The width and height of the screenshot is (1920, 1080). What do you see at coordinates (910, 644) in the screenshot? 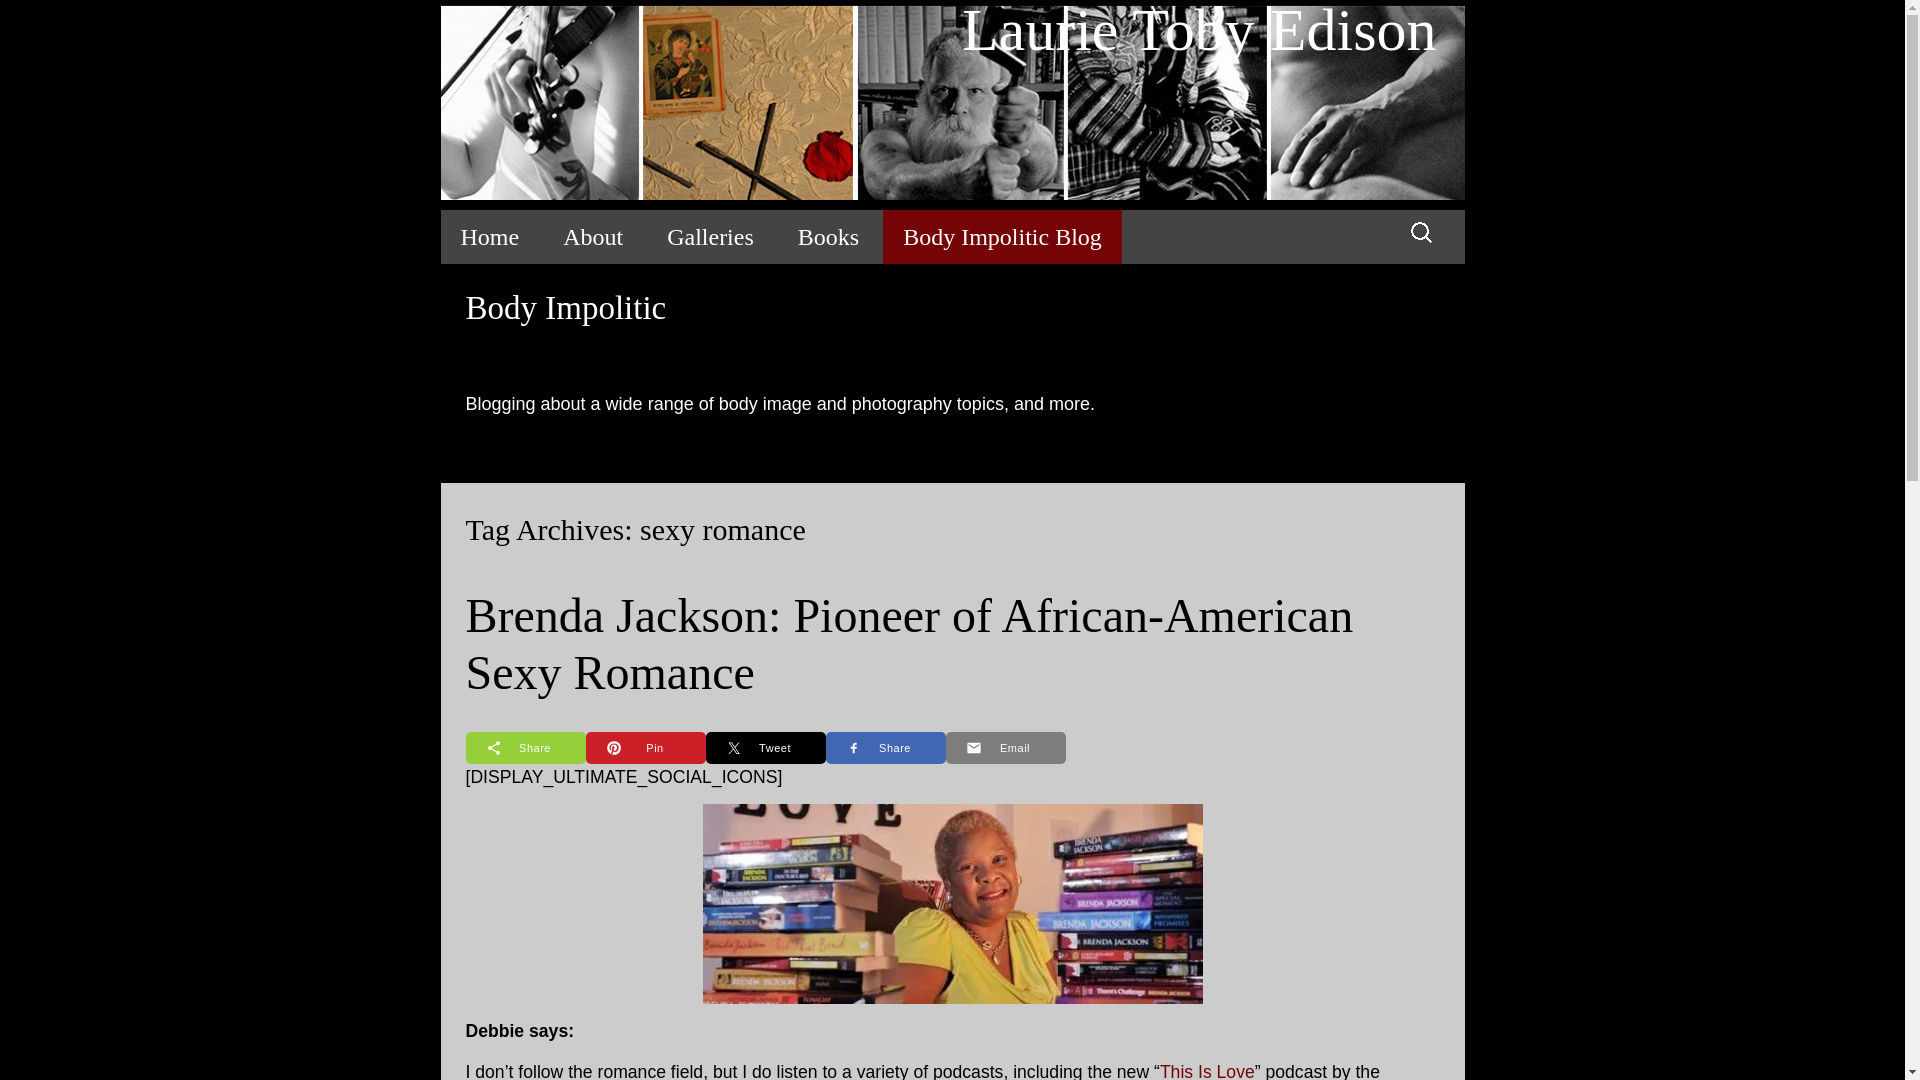
I see `Brenda Jackson: Pioneer of African-American Sexy Romance` at bounding box center [910, 644].